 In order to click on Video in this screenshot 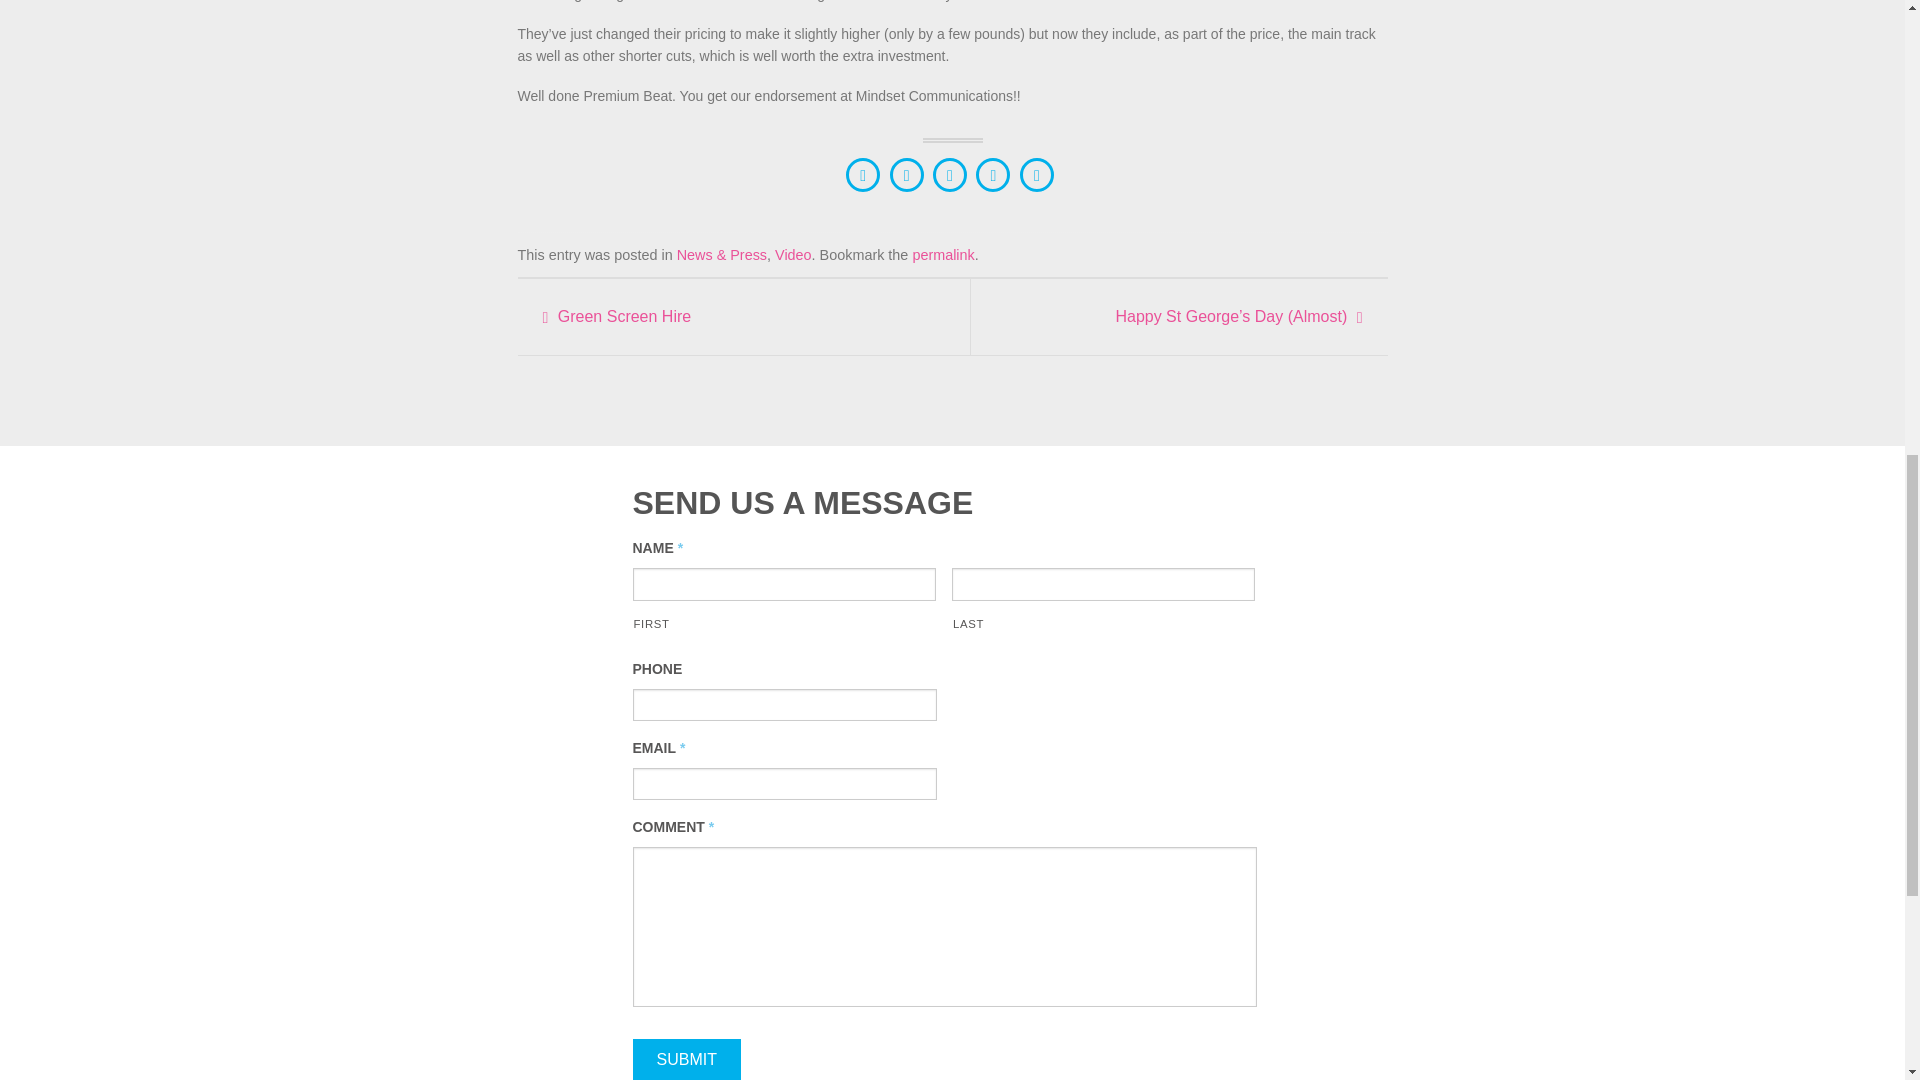, I will do `click(794, 255)`.